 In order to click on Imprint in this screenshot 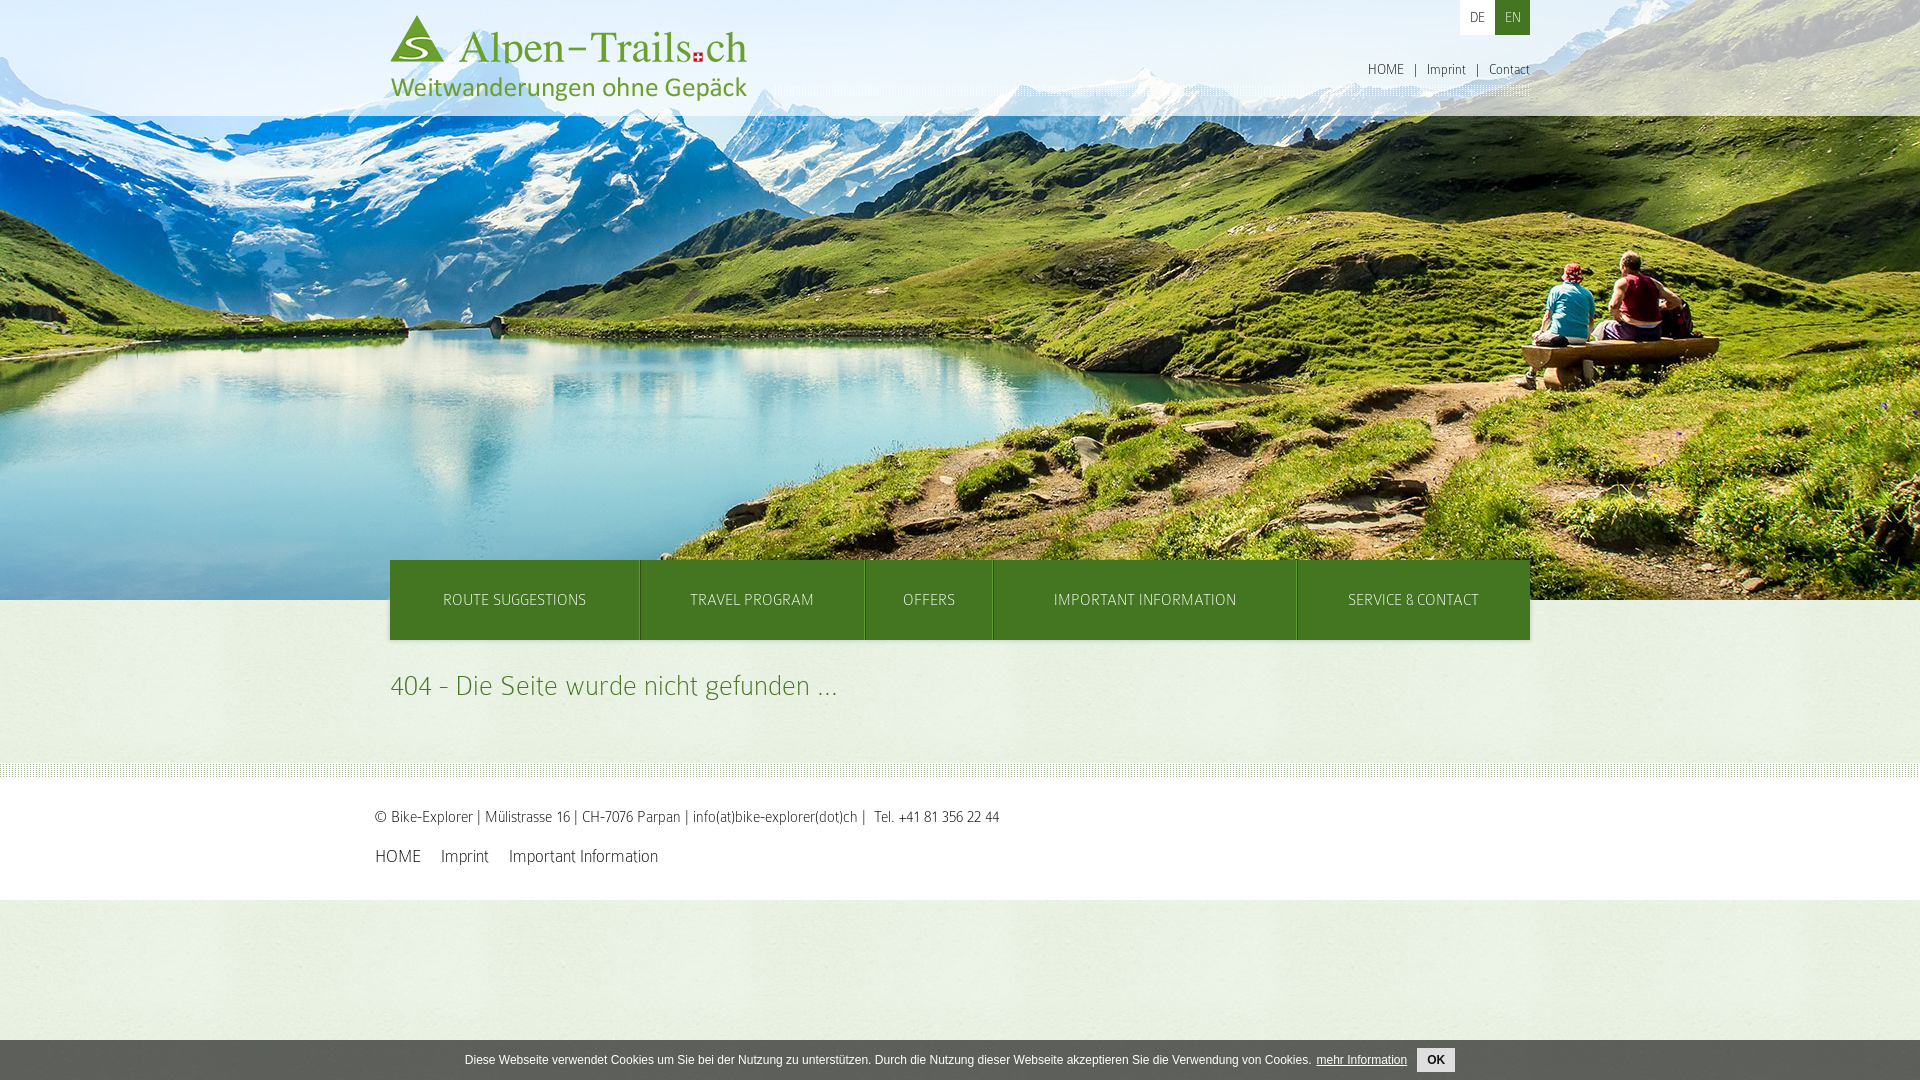, I will do `click(465, 856)`.